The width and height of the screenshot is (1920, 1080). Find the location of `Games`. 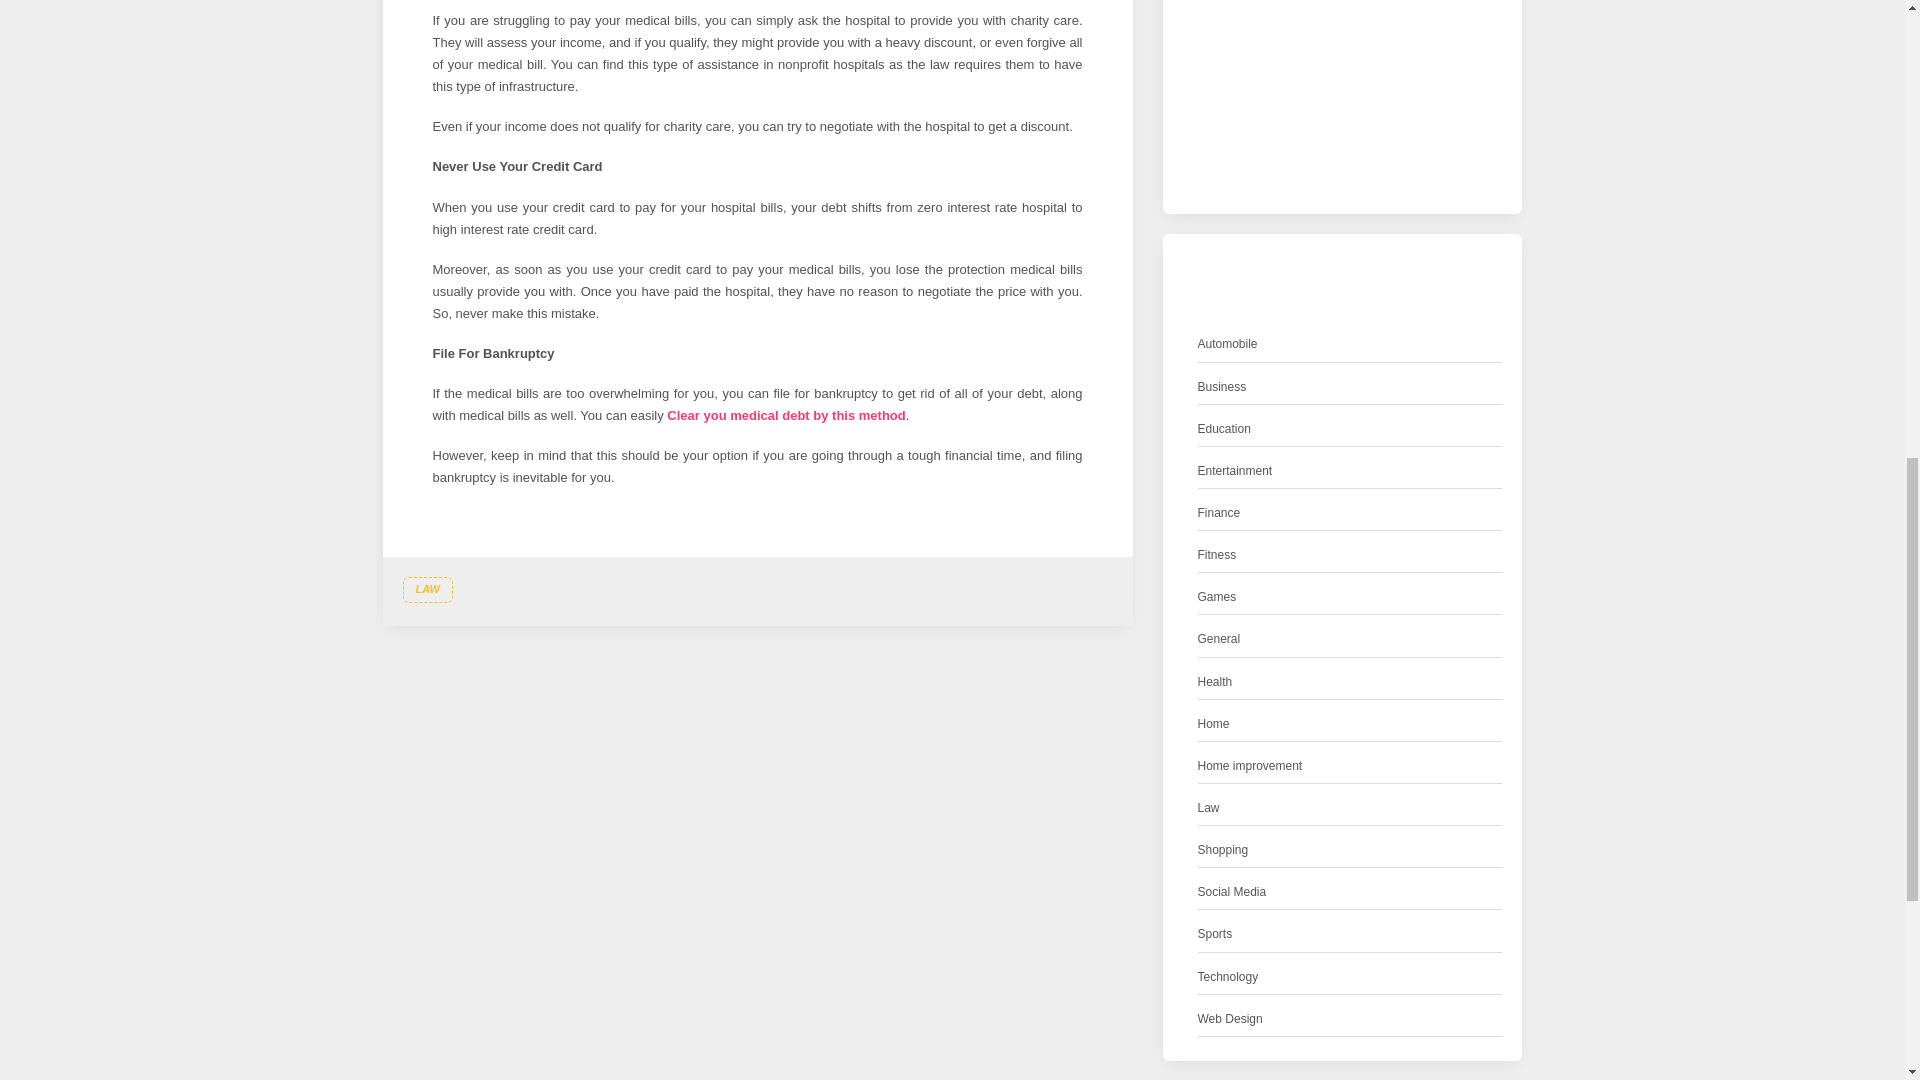

Games is located at coordinates (1217, 598).